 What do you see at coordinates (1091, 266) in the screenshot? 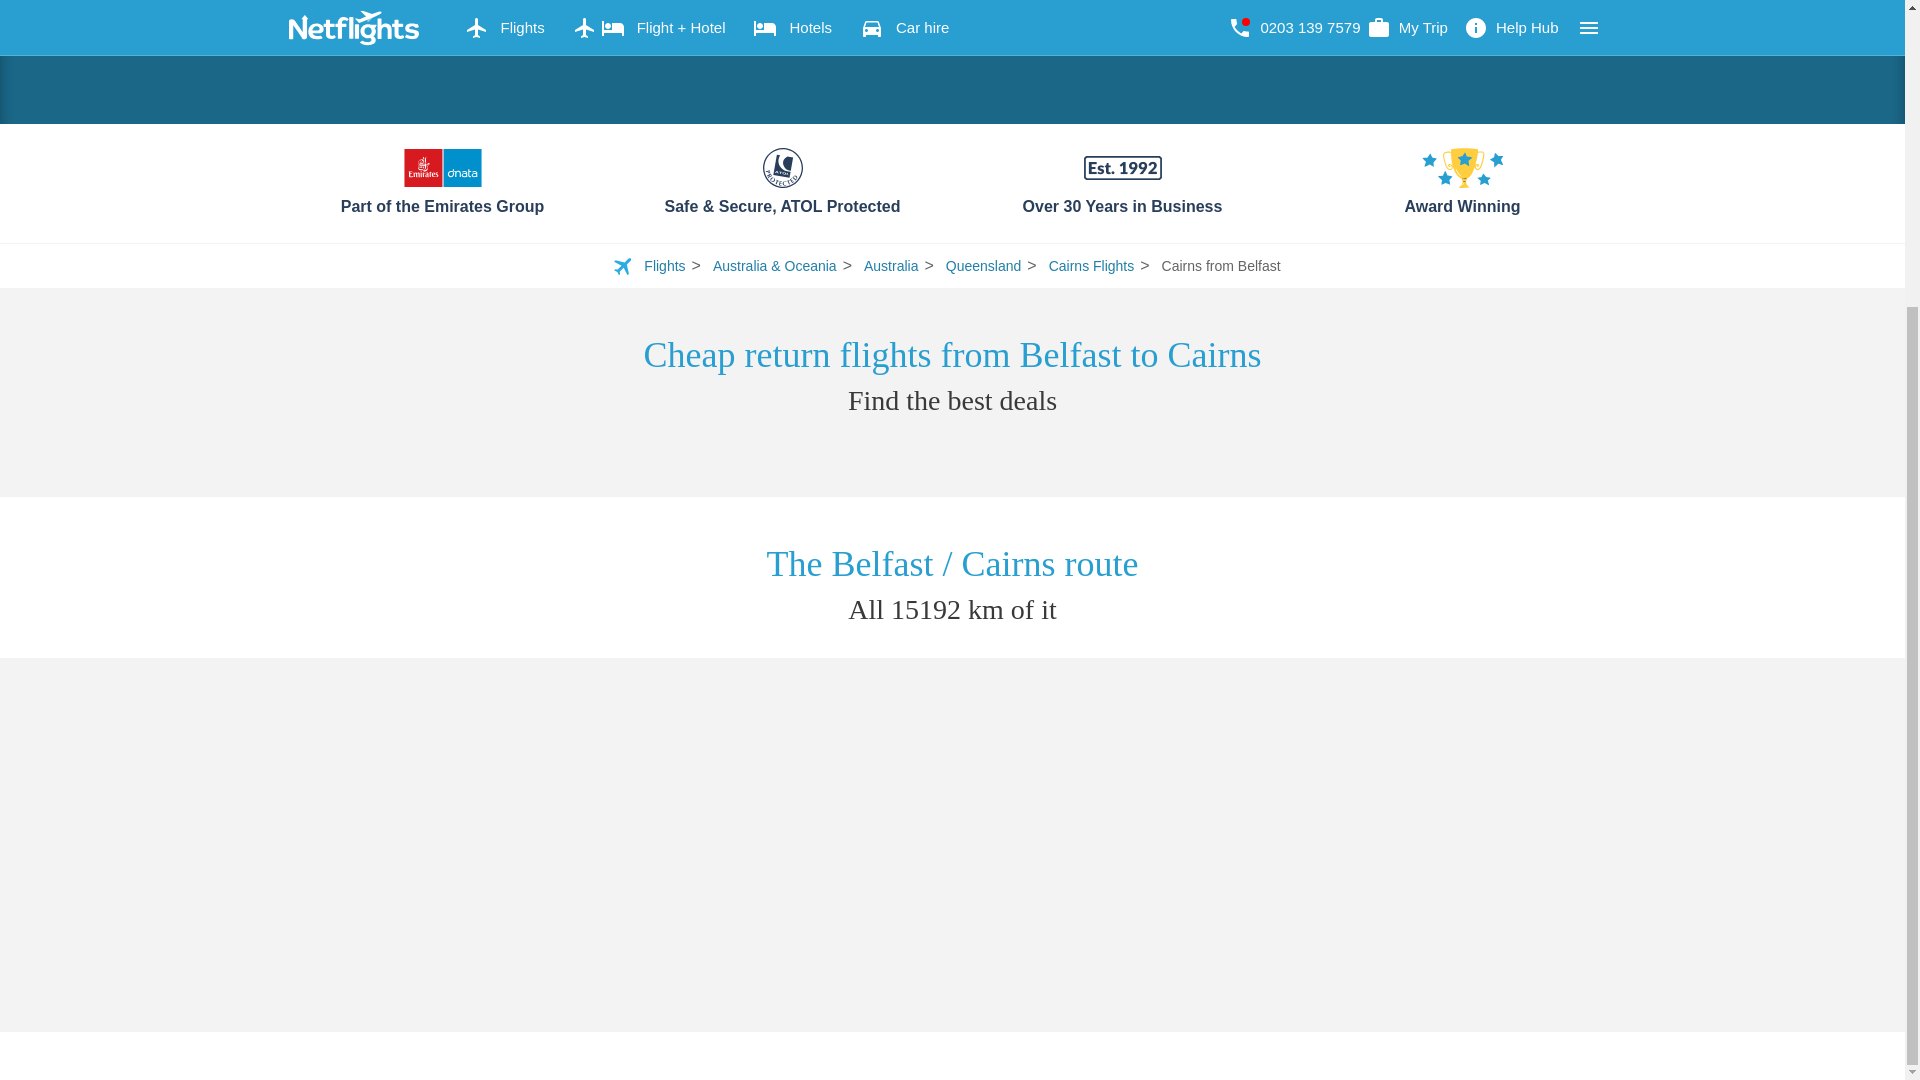
I see `Cairns Flights` at bounding box center [1091, 266].